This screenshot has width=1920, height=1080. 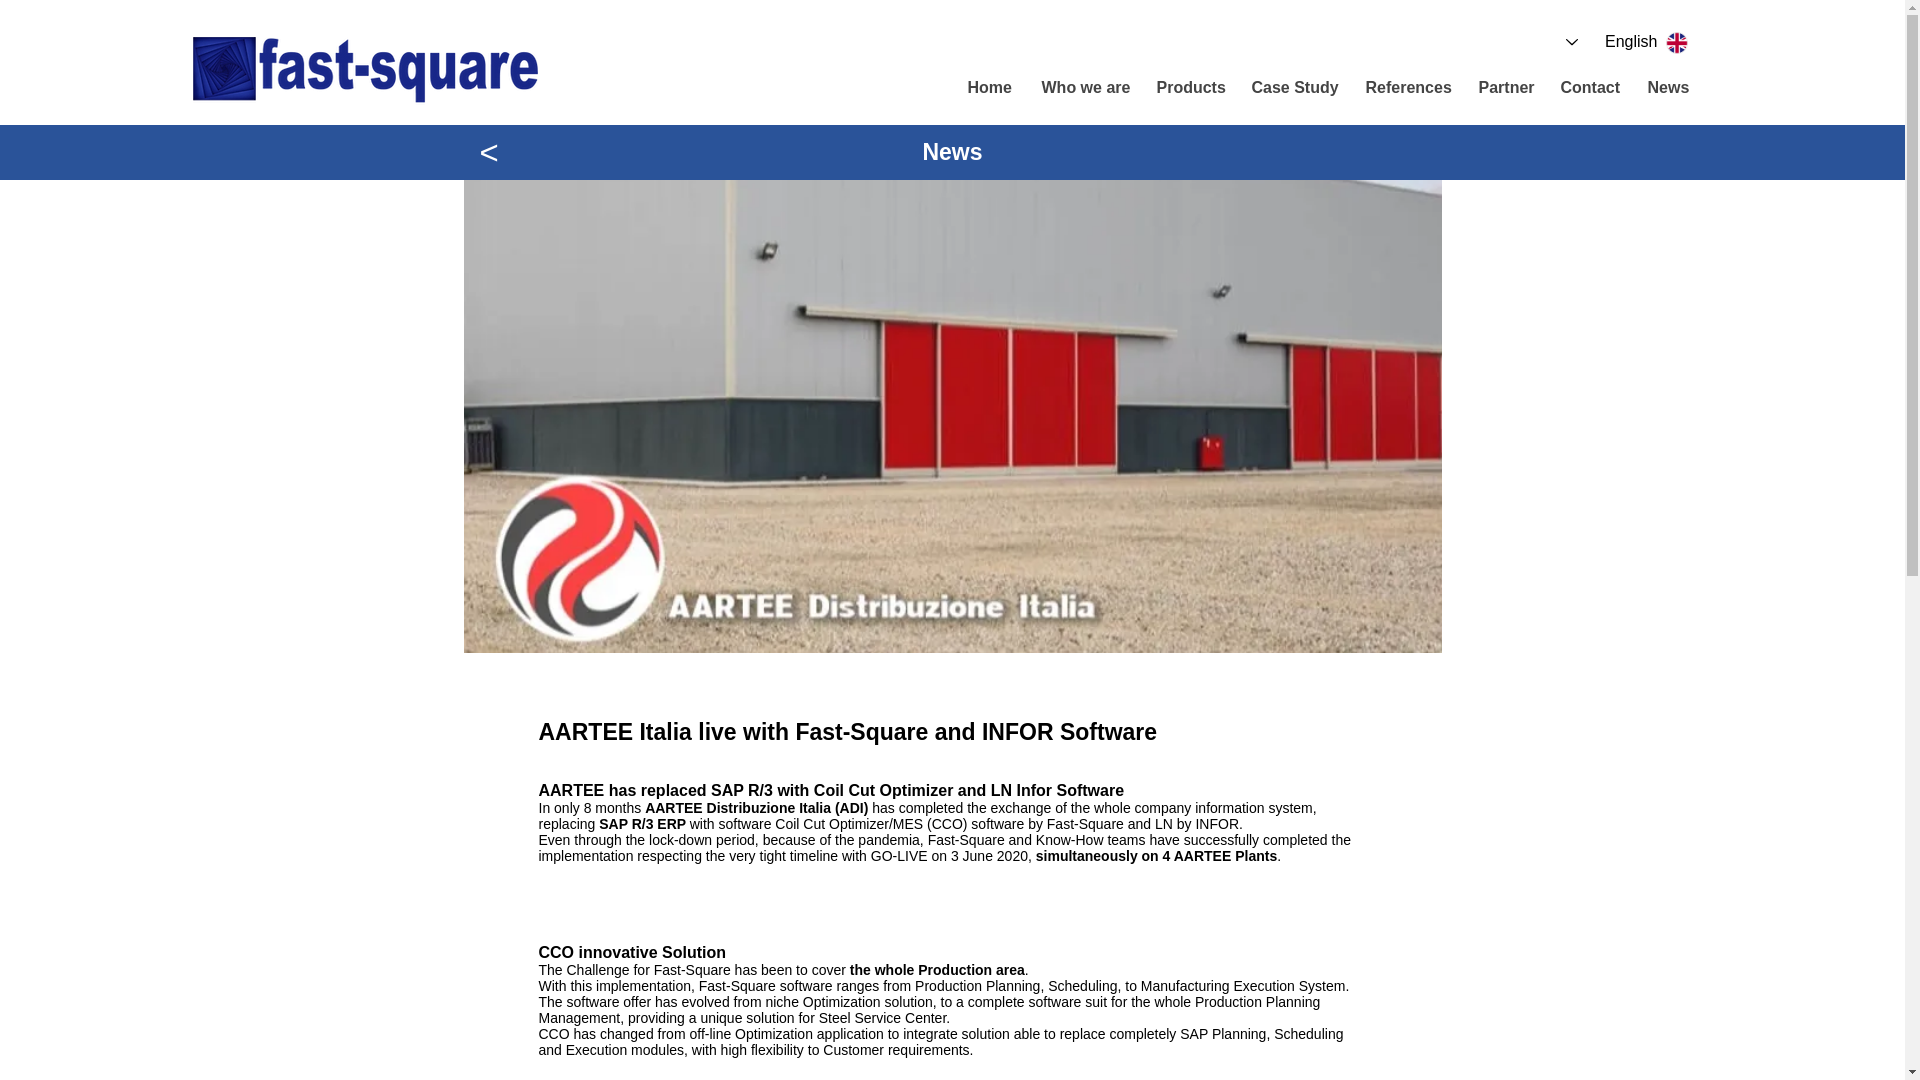 What do you see at coordinates (1406, 88) in the screenshot?
I see `References` at bounding box center [1406, 88].